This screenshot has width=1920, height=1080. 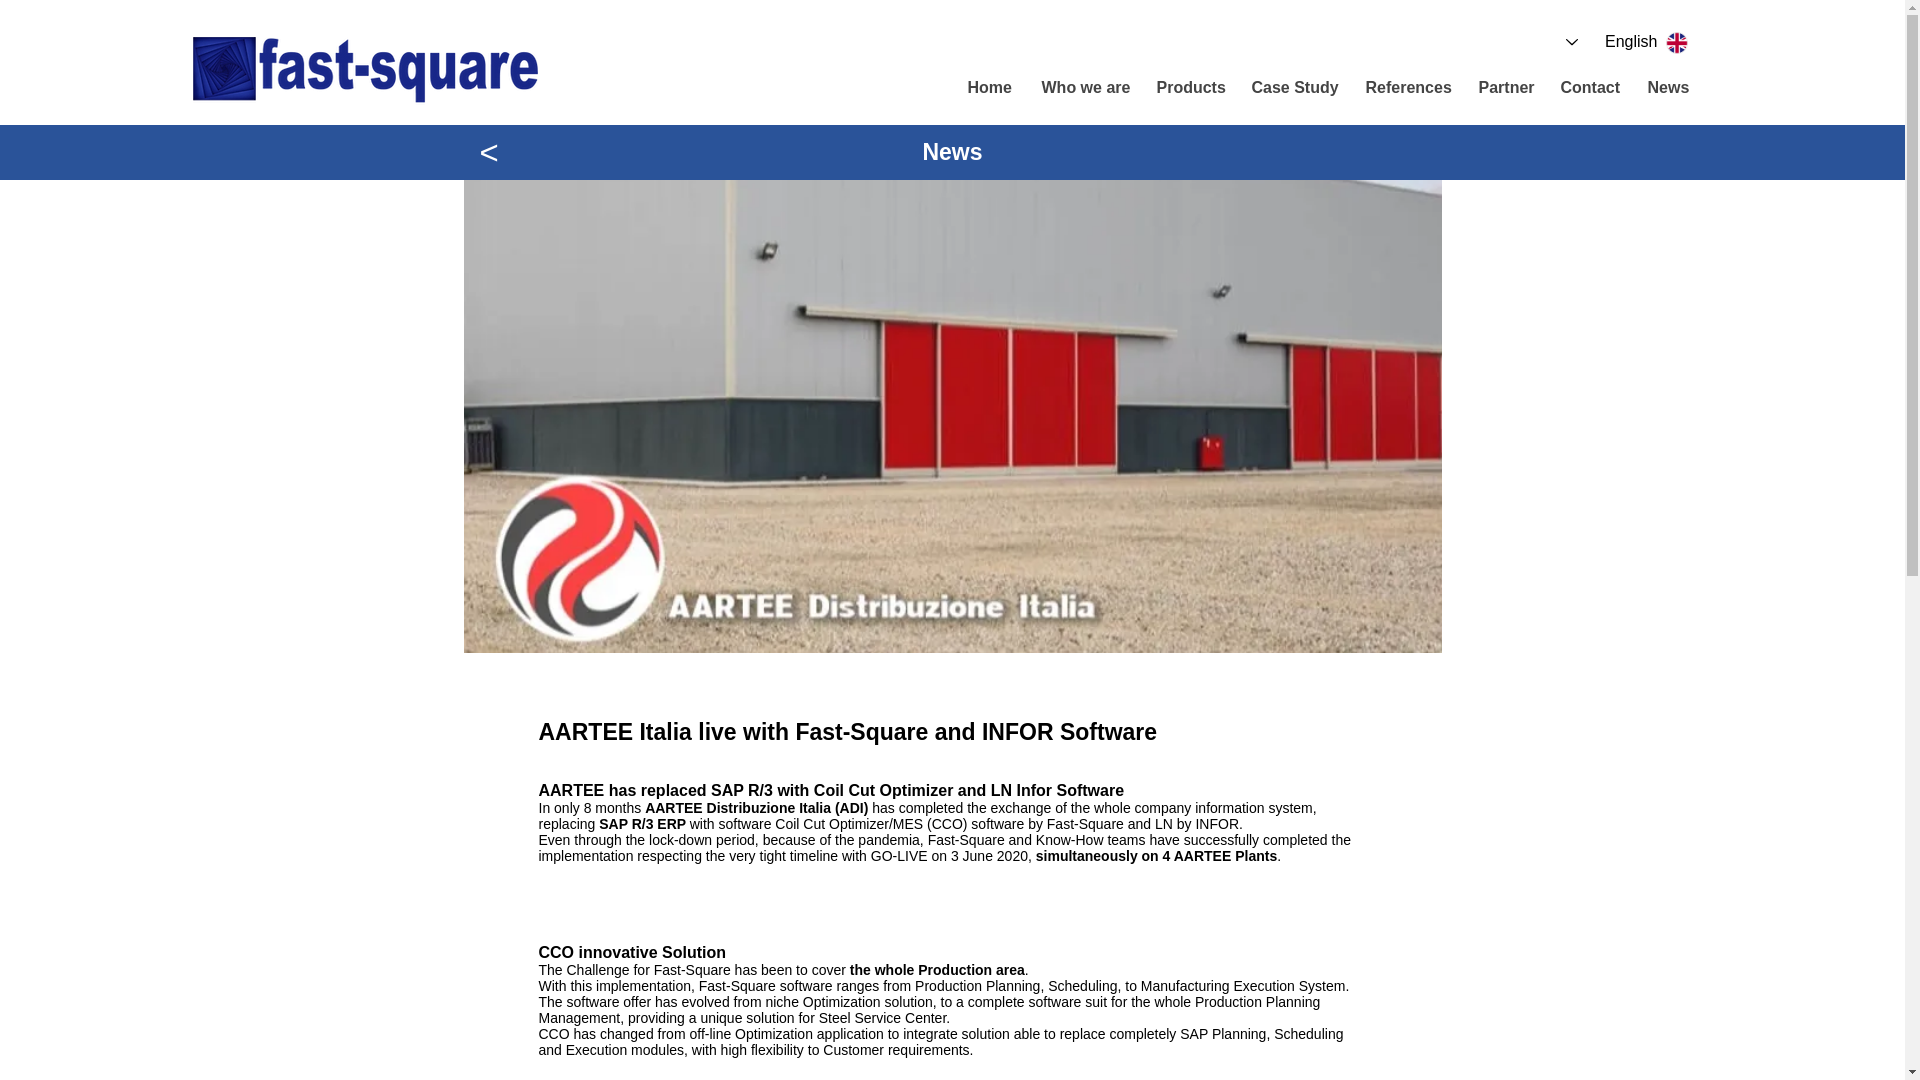 What do you see at coordinates (1406, 88) in the screenshot?
I see `References` at bounding box center [1406, 88].